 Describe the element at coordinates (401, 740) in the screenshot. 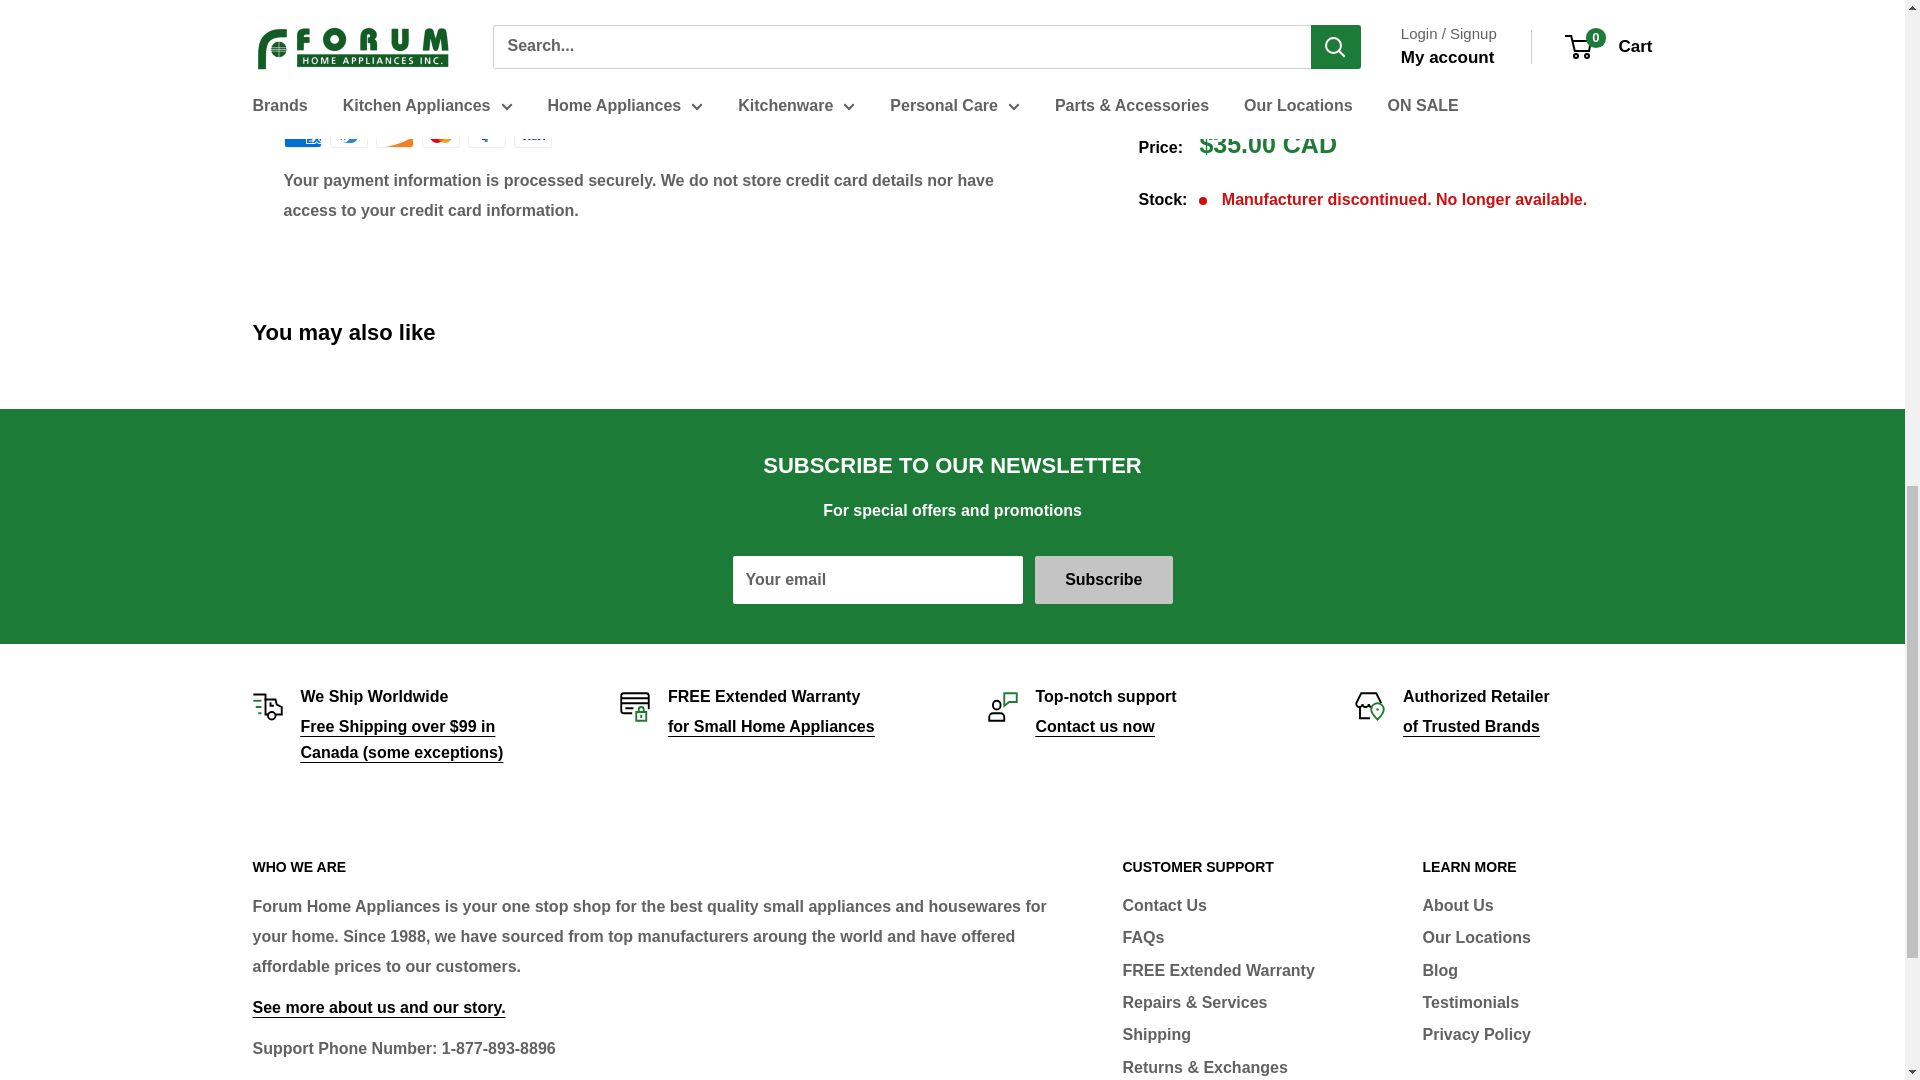

I see `Shipping Info` at that location.